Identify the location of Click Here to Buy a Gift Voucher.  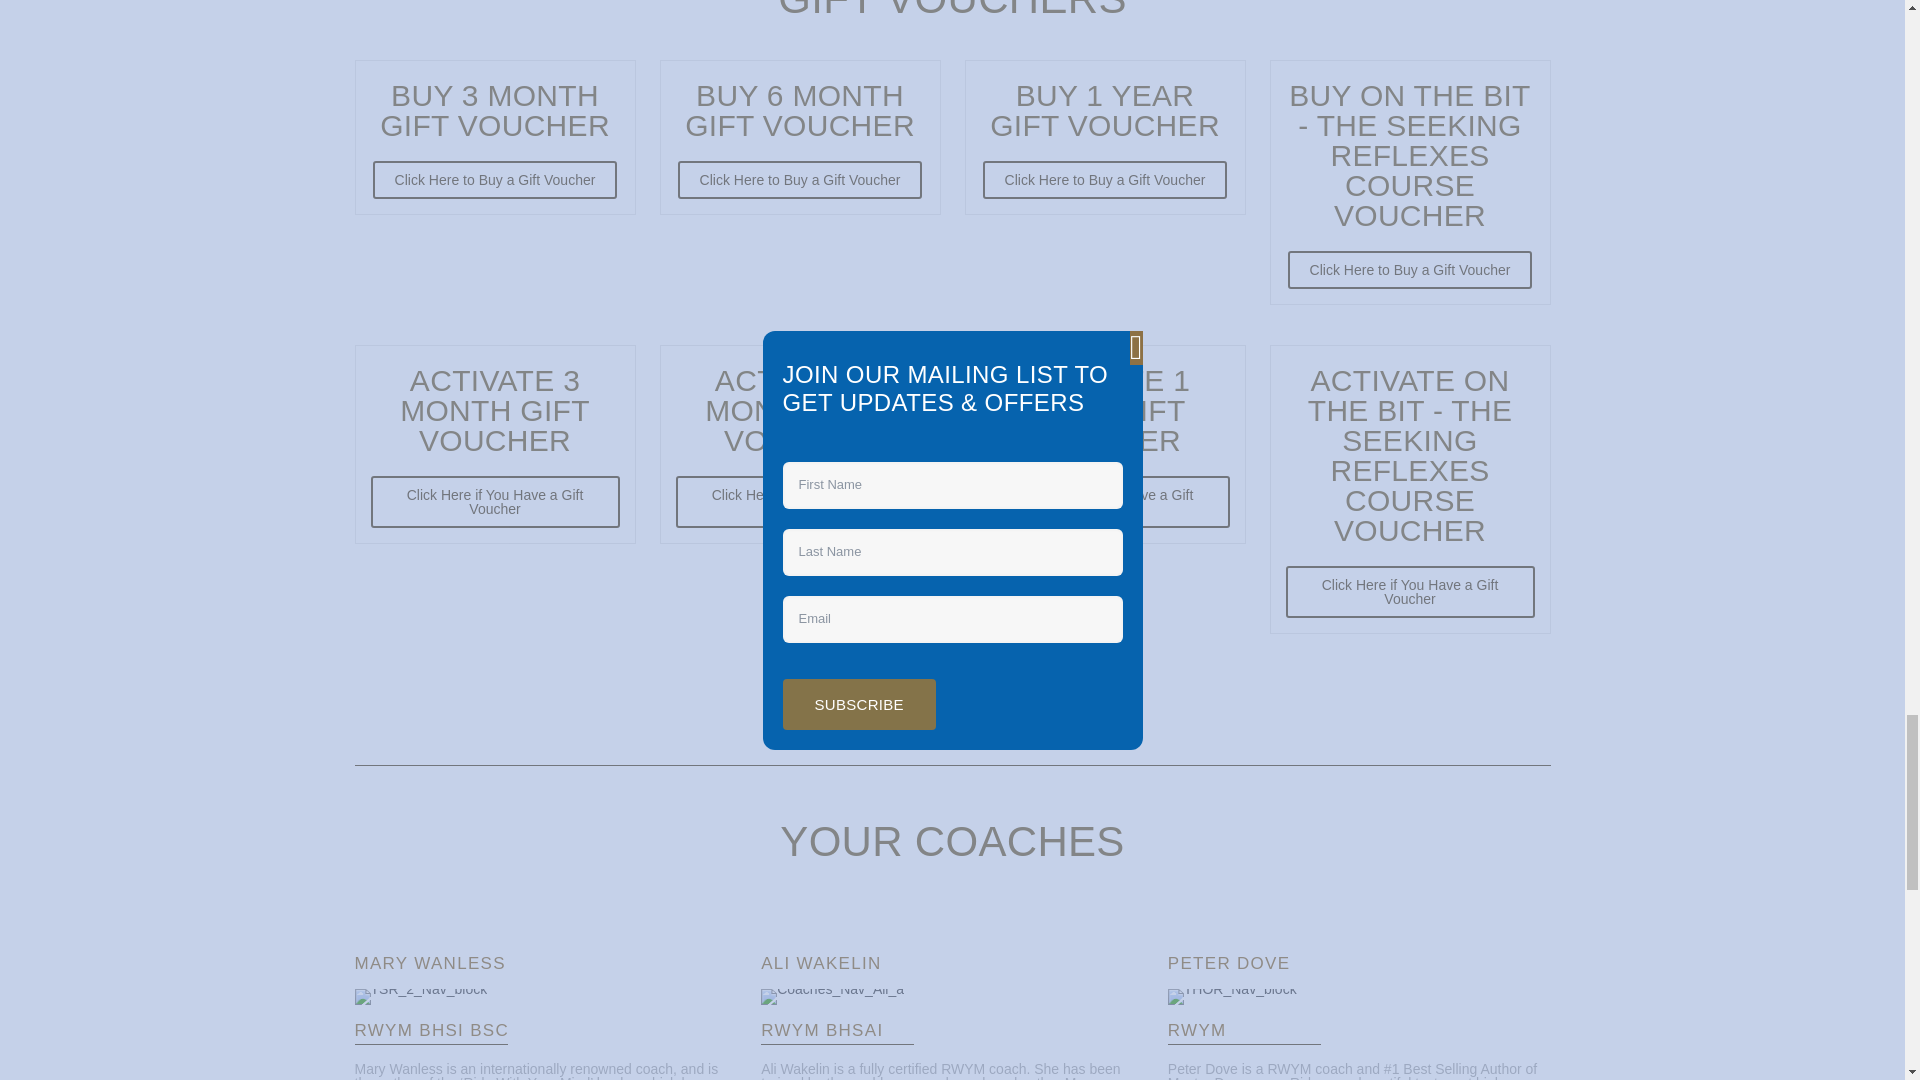
(1410, 270).